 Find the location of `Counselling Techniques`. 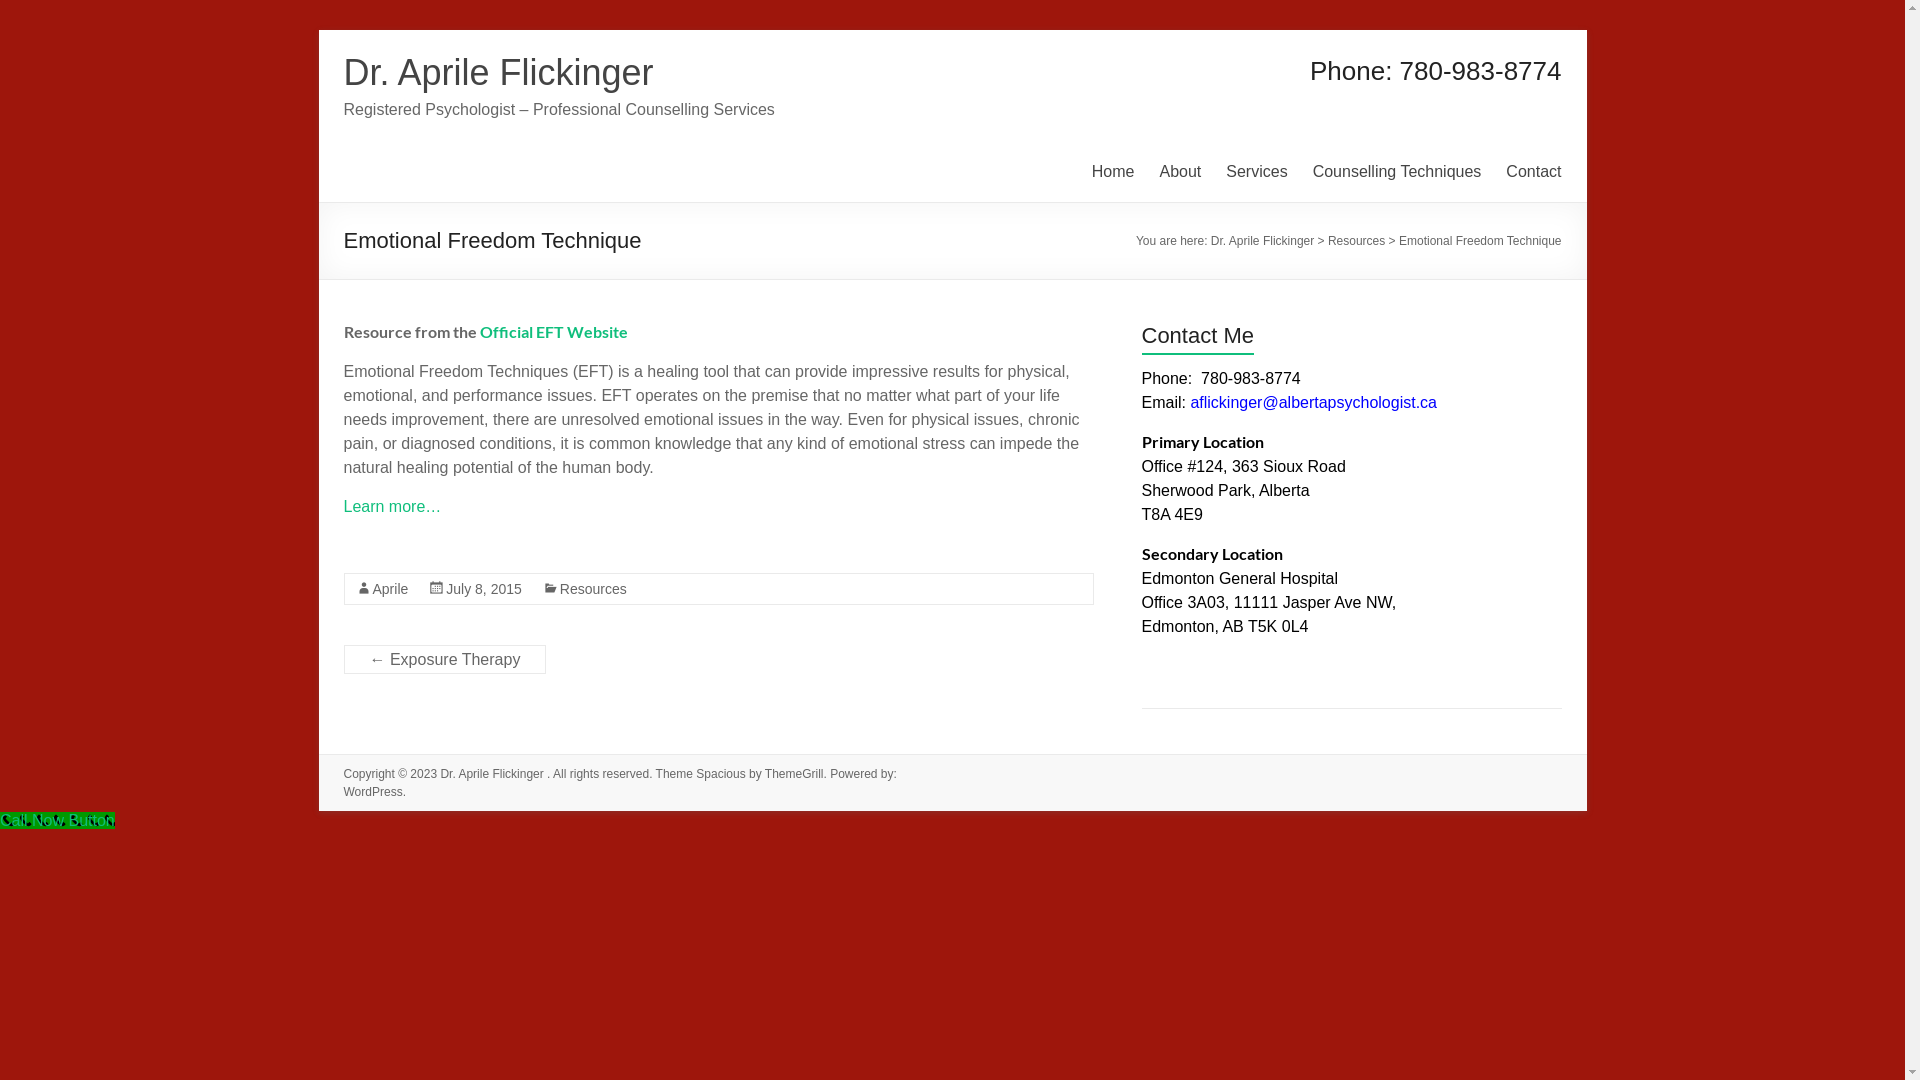

Counselling Techniques is located at coordinates (1398, 172).